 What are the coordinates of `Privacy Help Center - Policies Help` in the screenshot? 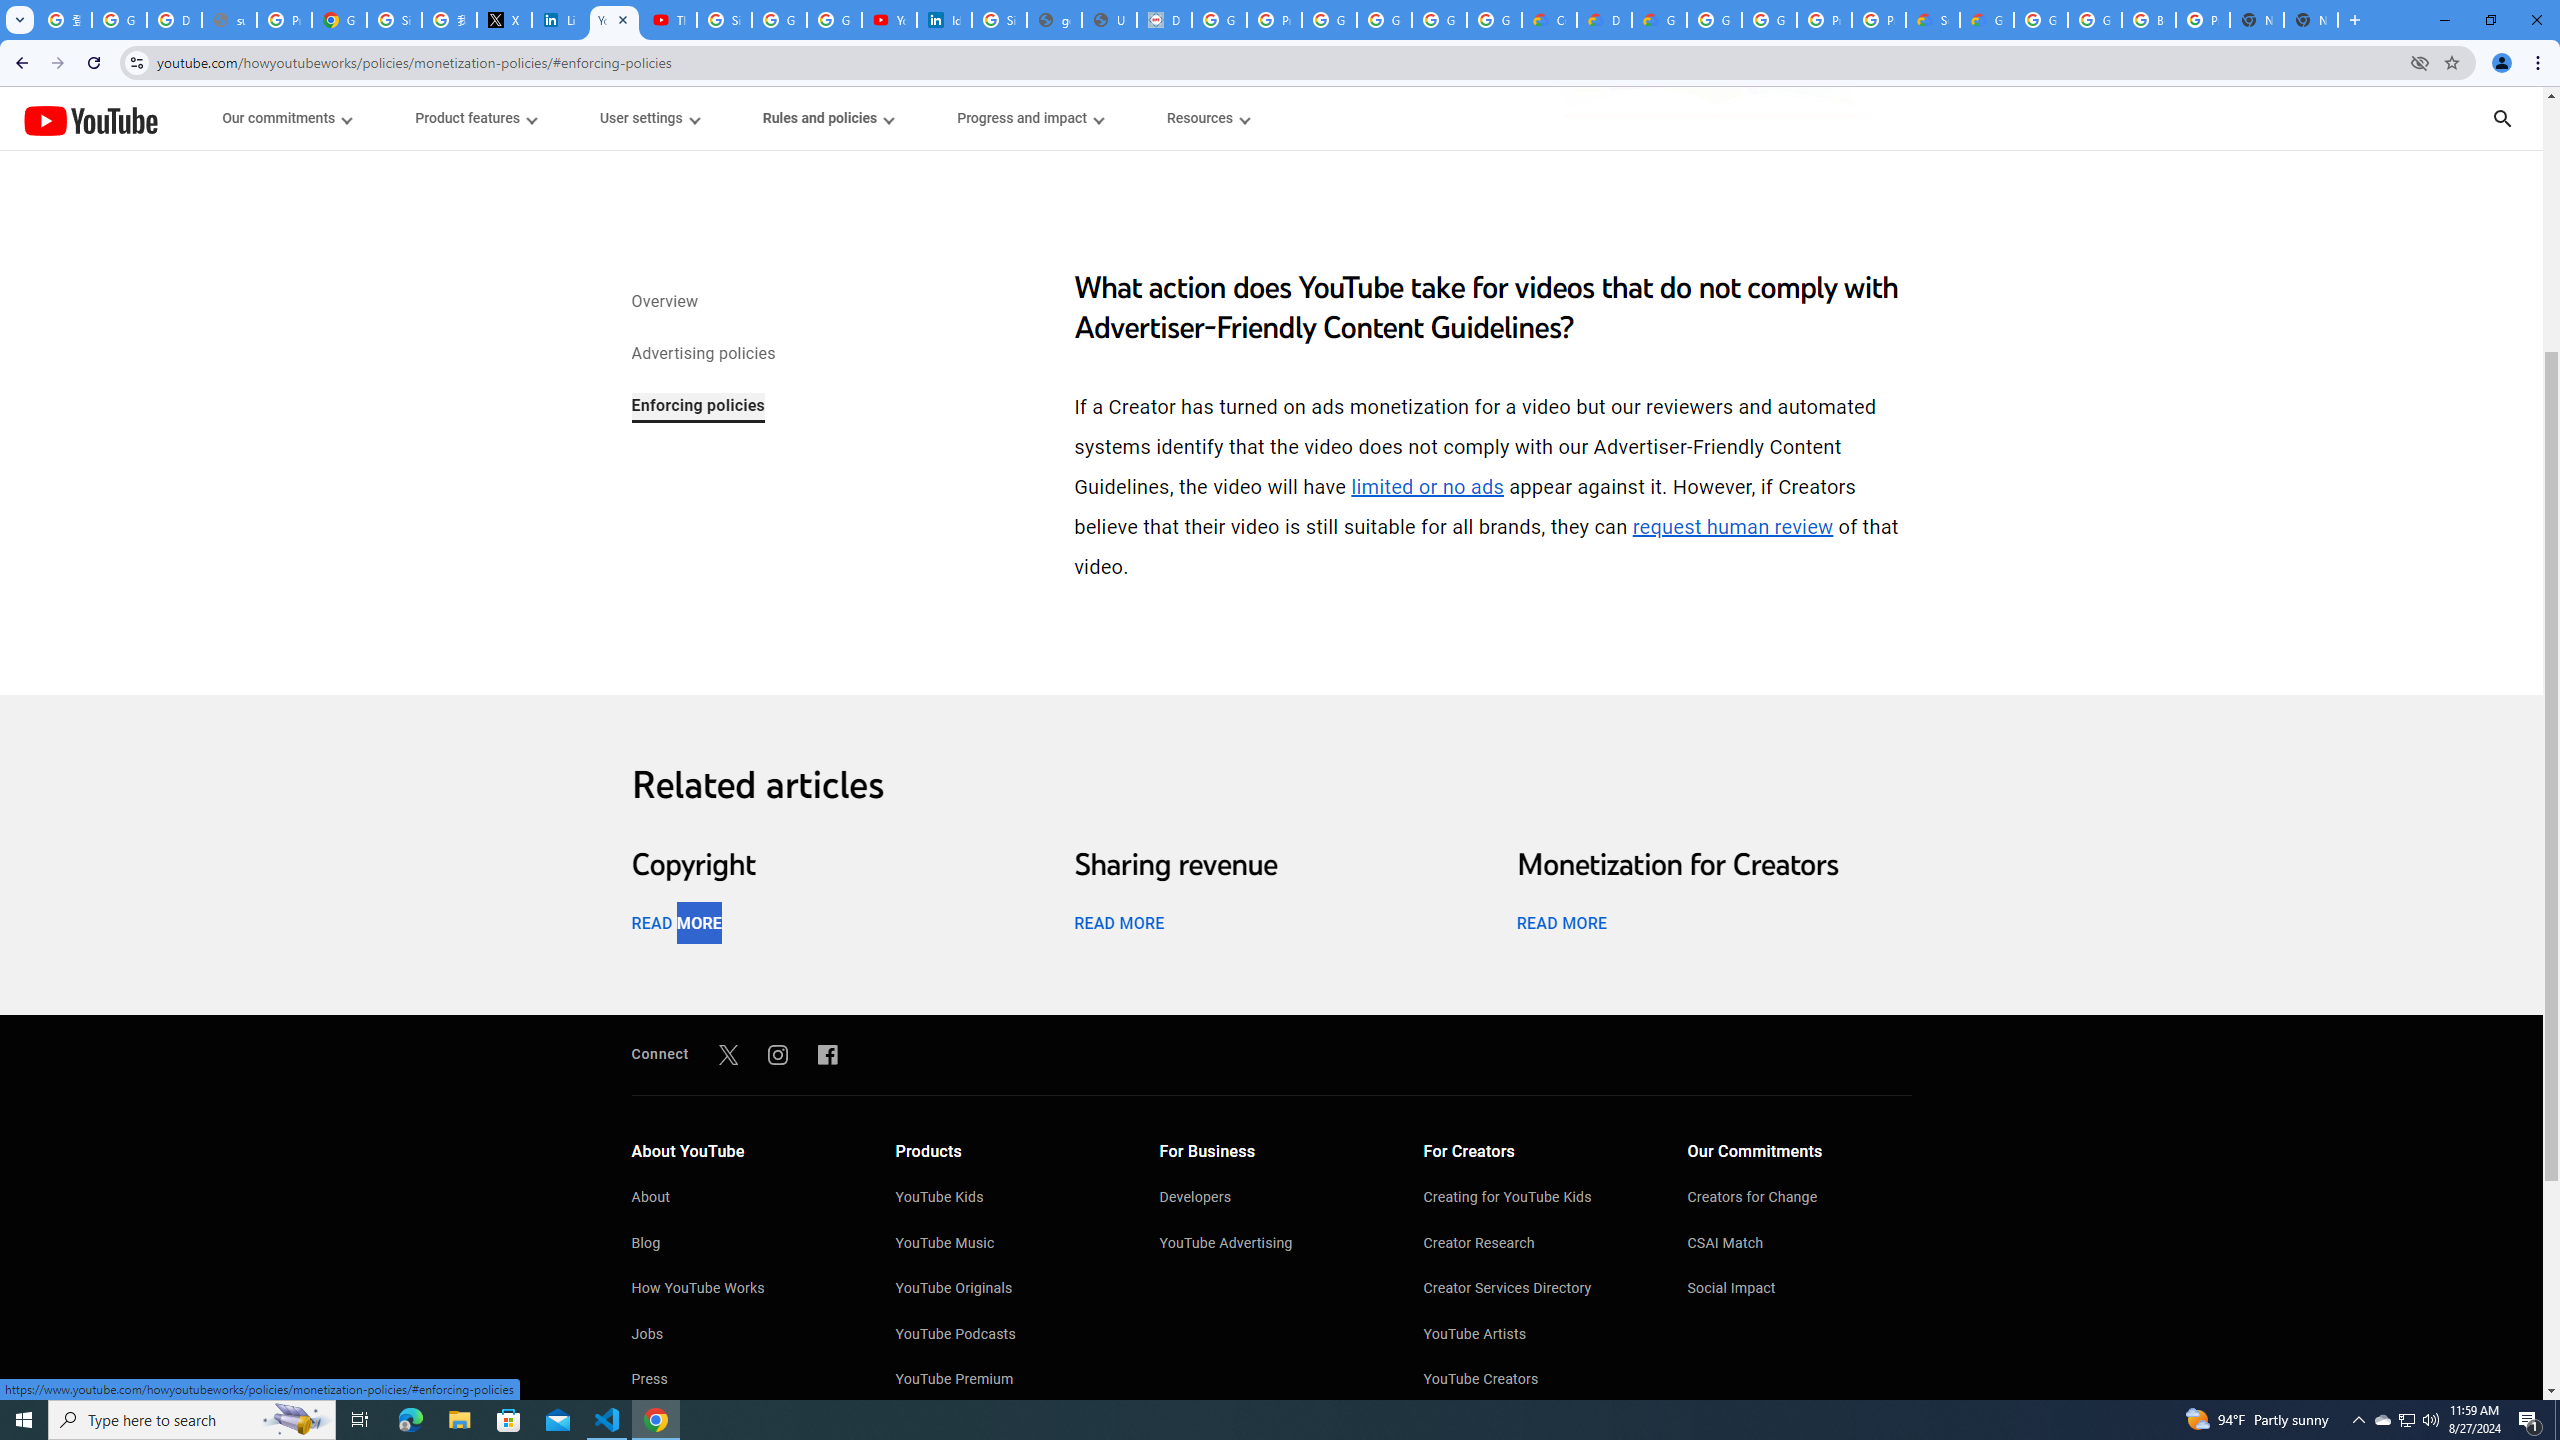 It's located at (284, 20).